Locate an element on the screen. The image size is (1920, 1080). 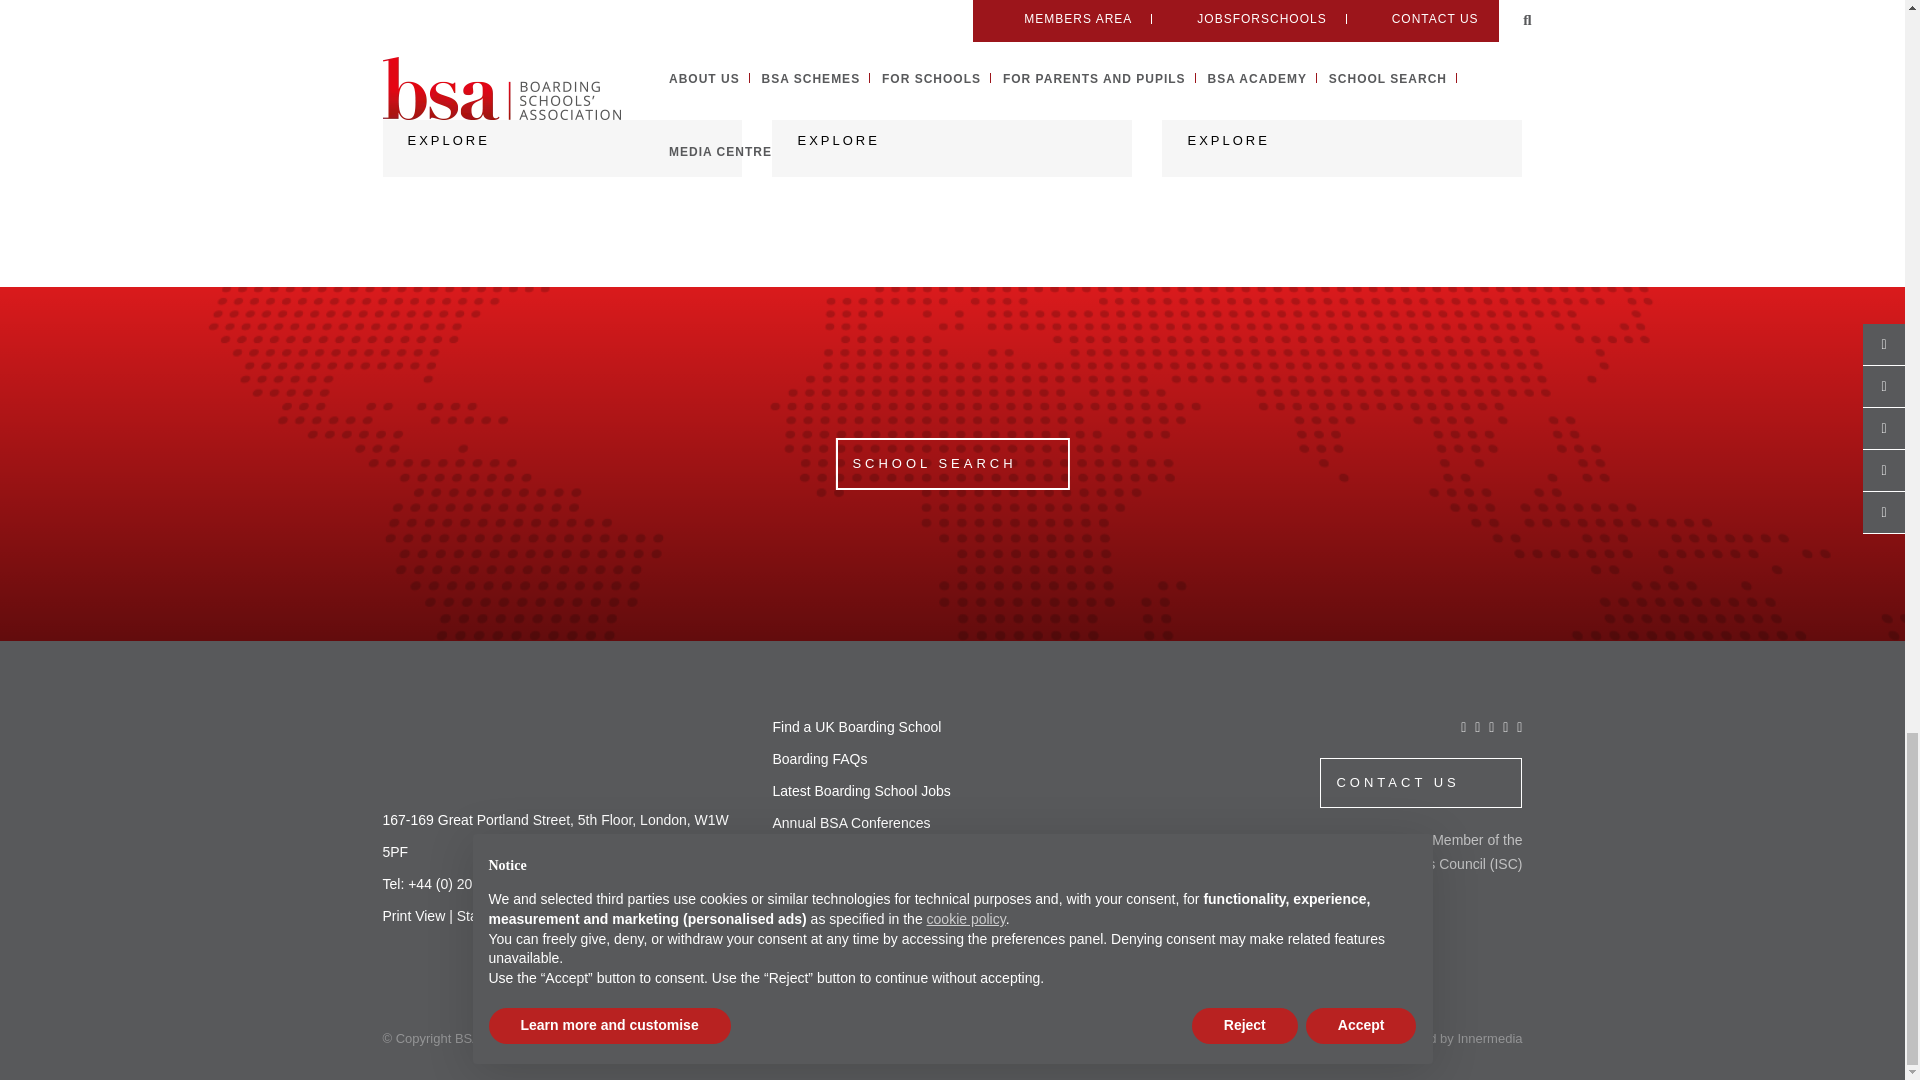
Switch to High Visibility is located at coordinates (600, 916).